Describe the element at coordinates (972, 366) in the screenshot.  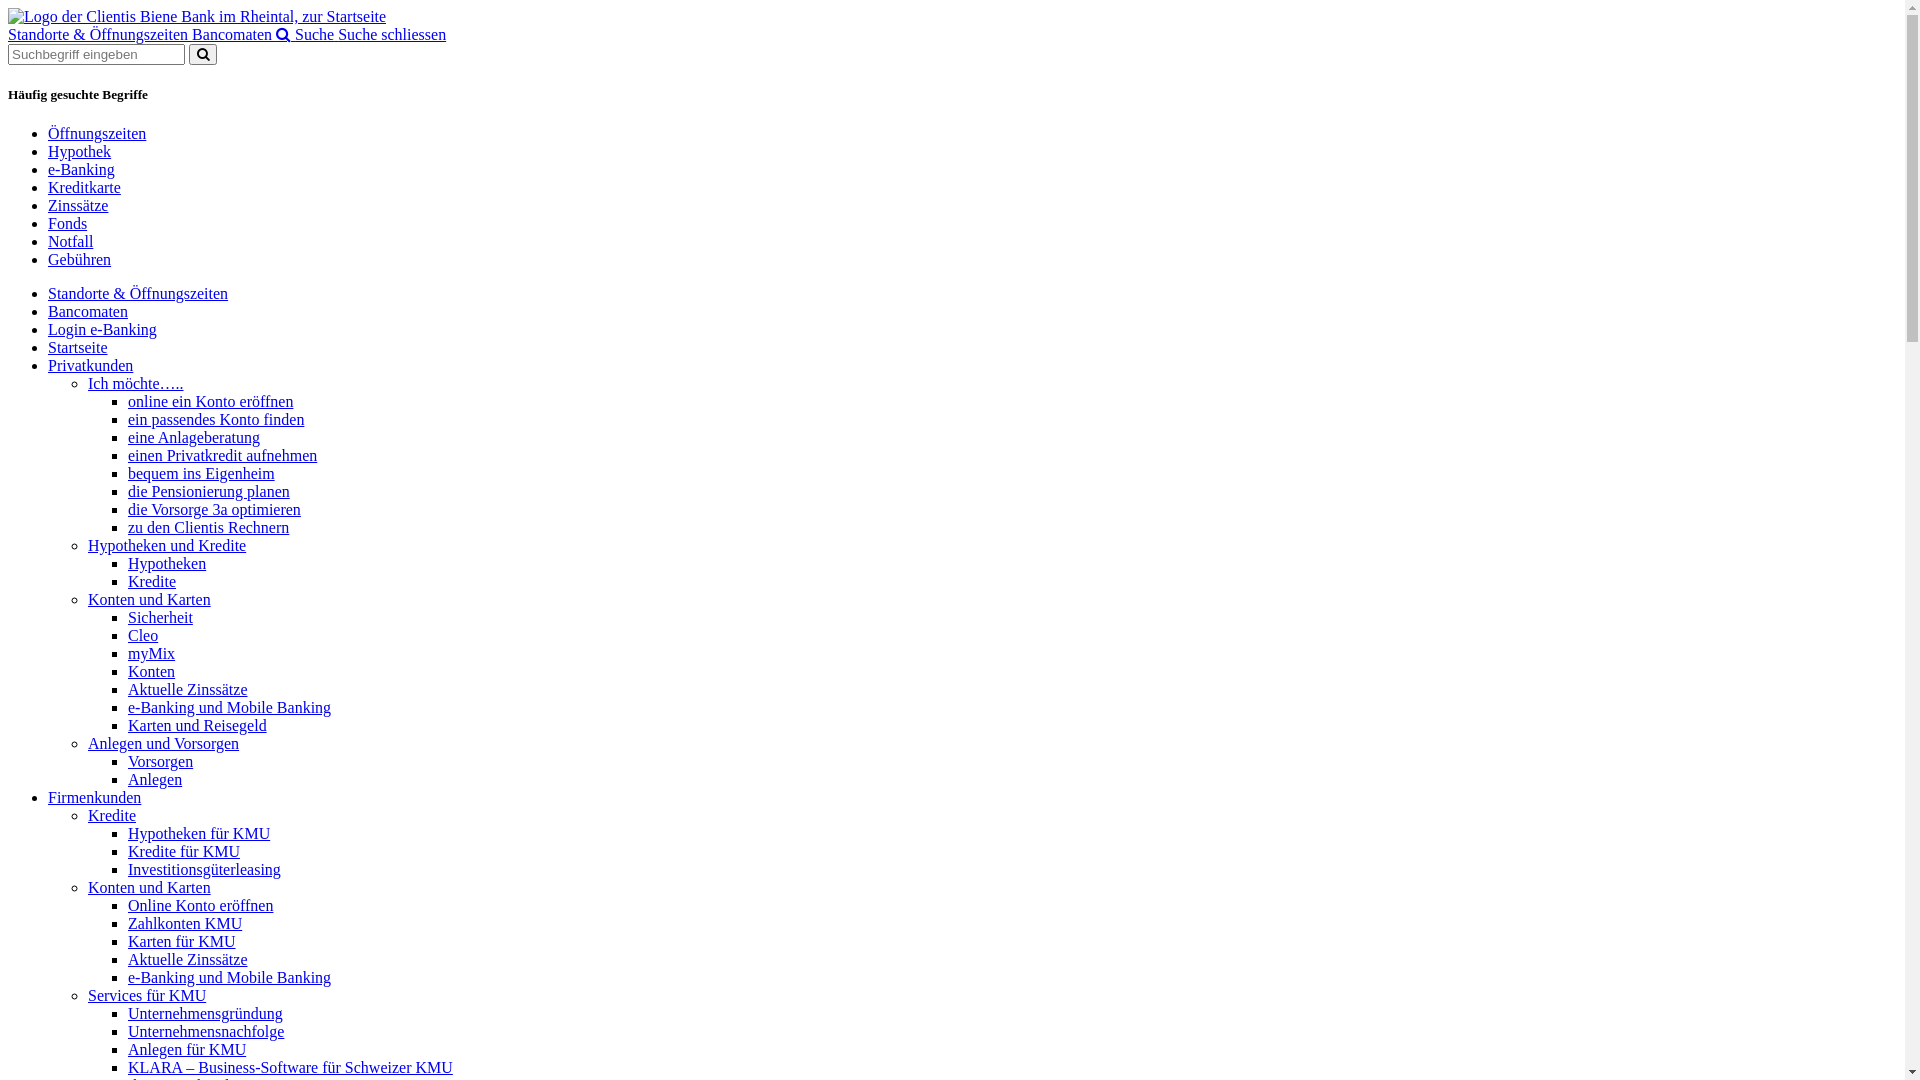
I see `Privatkunden` at that location.